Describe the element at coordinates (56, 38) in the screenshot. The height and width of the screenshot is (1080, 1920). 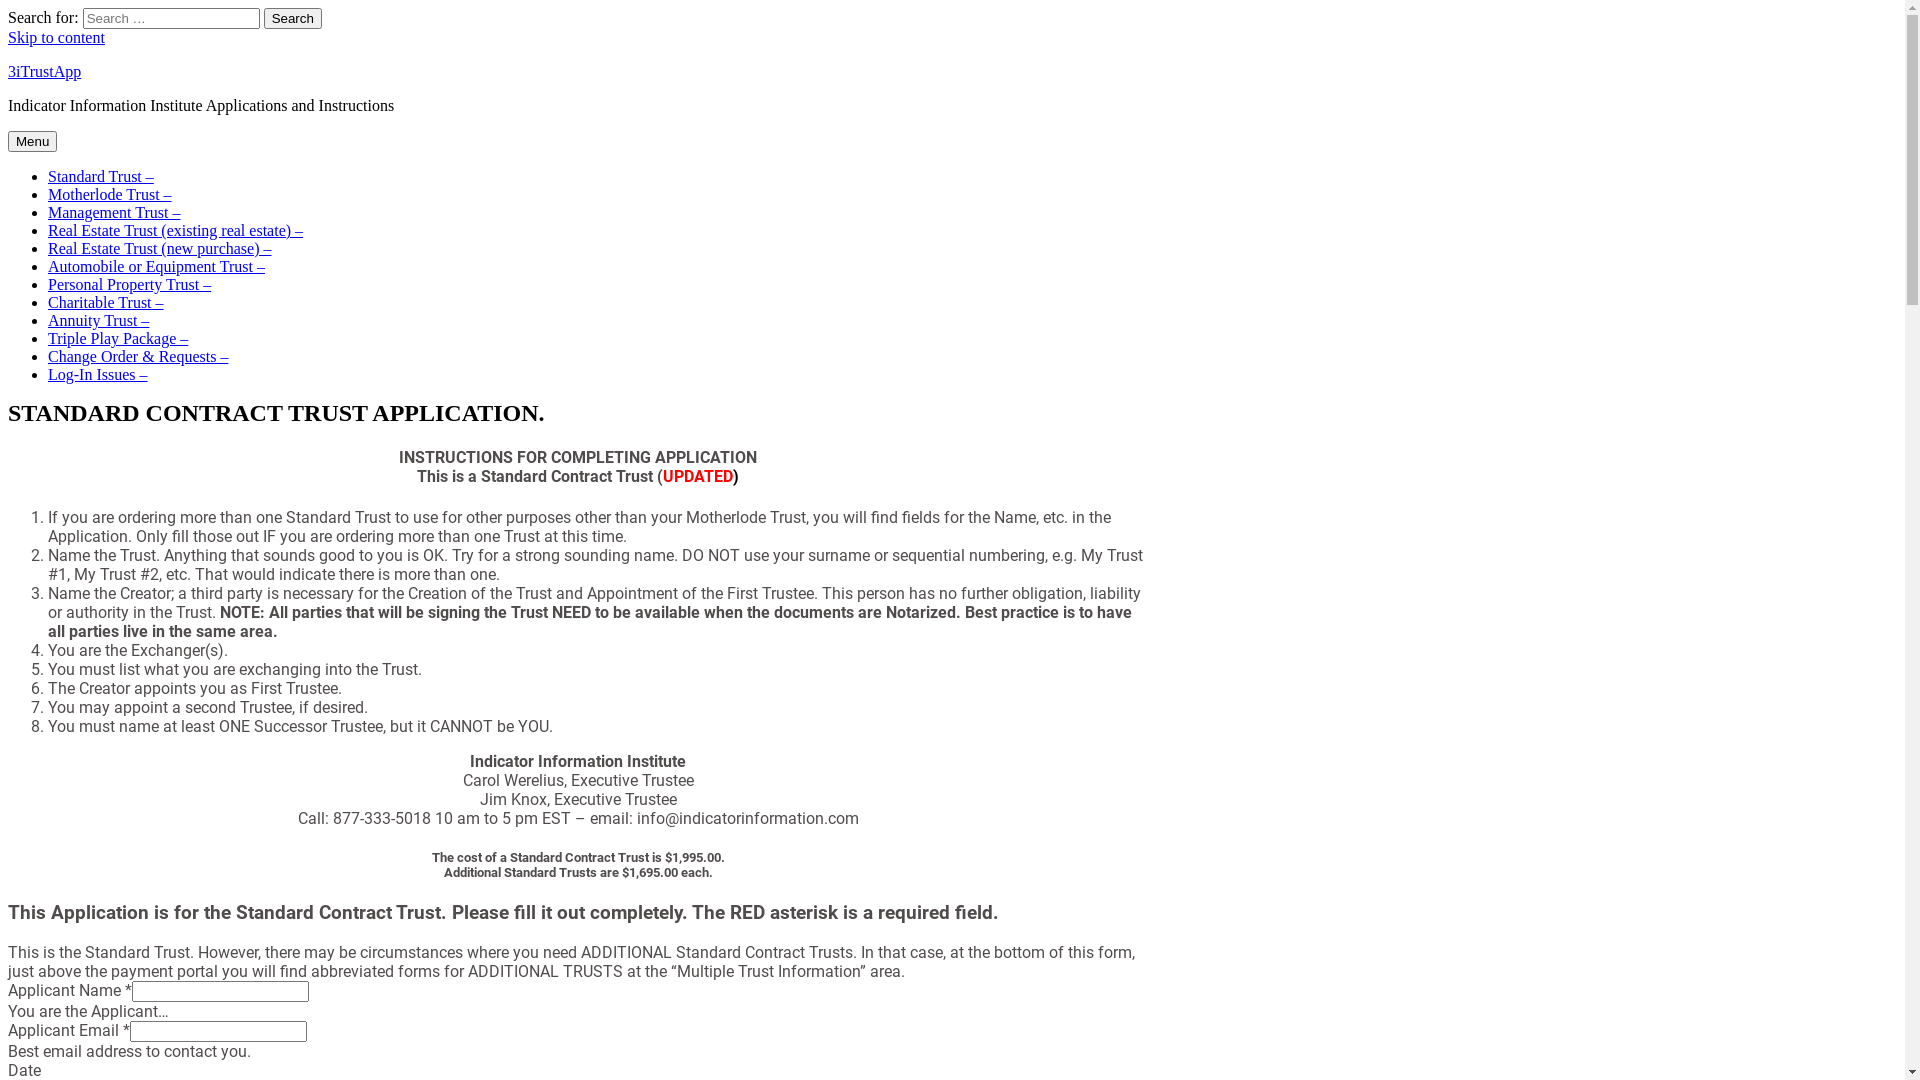
I see `Skip to content` at that location.